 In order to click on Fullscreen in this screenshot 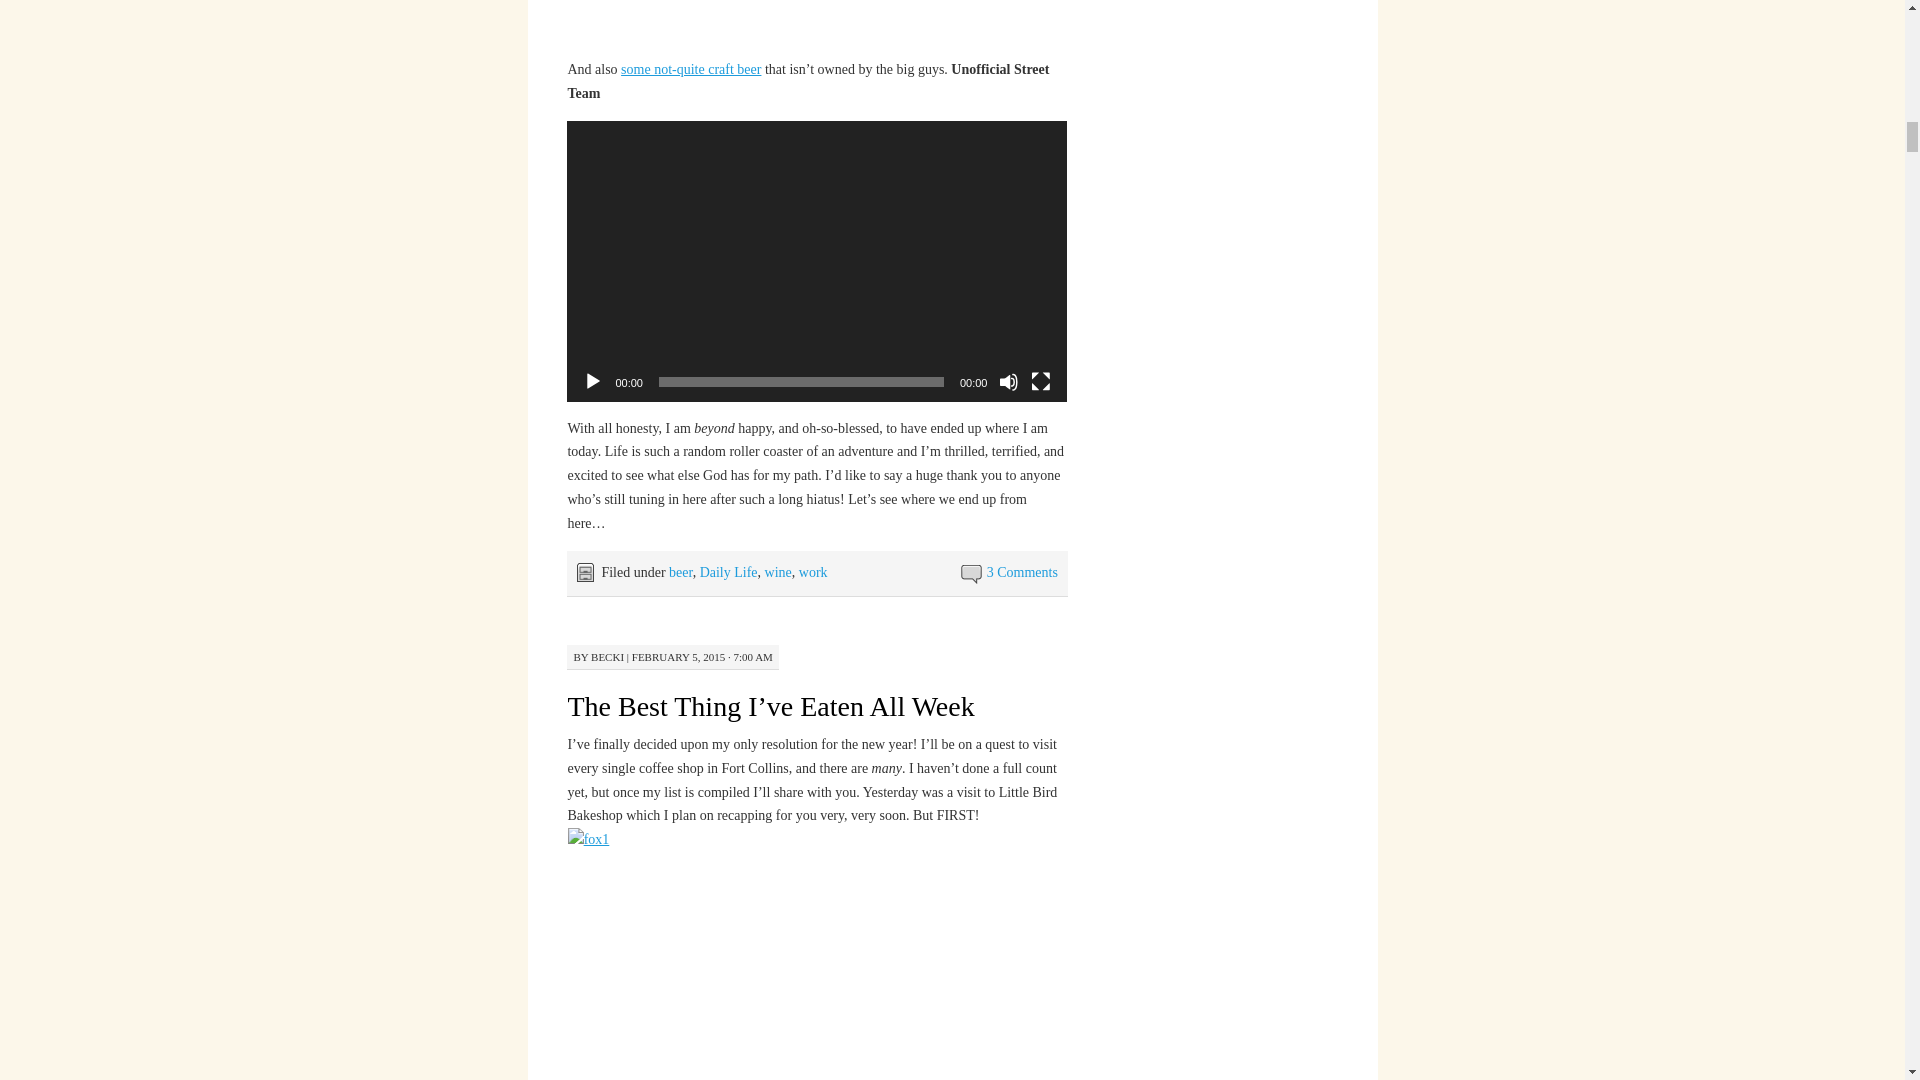, I will do `click(1040, 382)`.